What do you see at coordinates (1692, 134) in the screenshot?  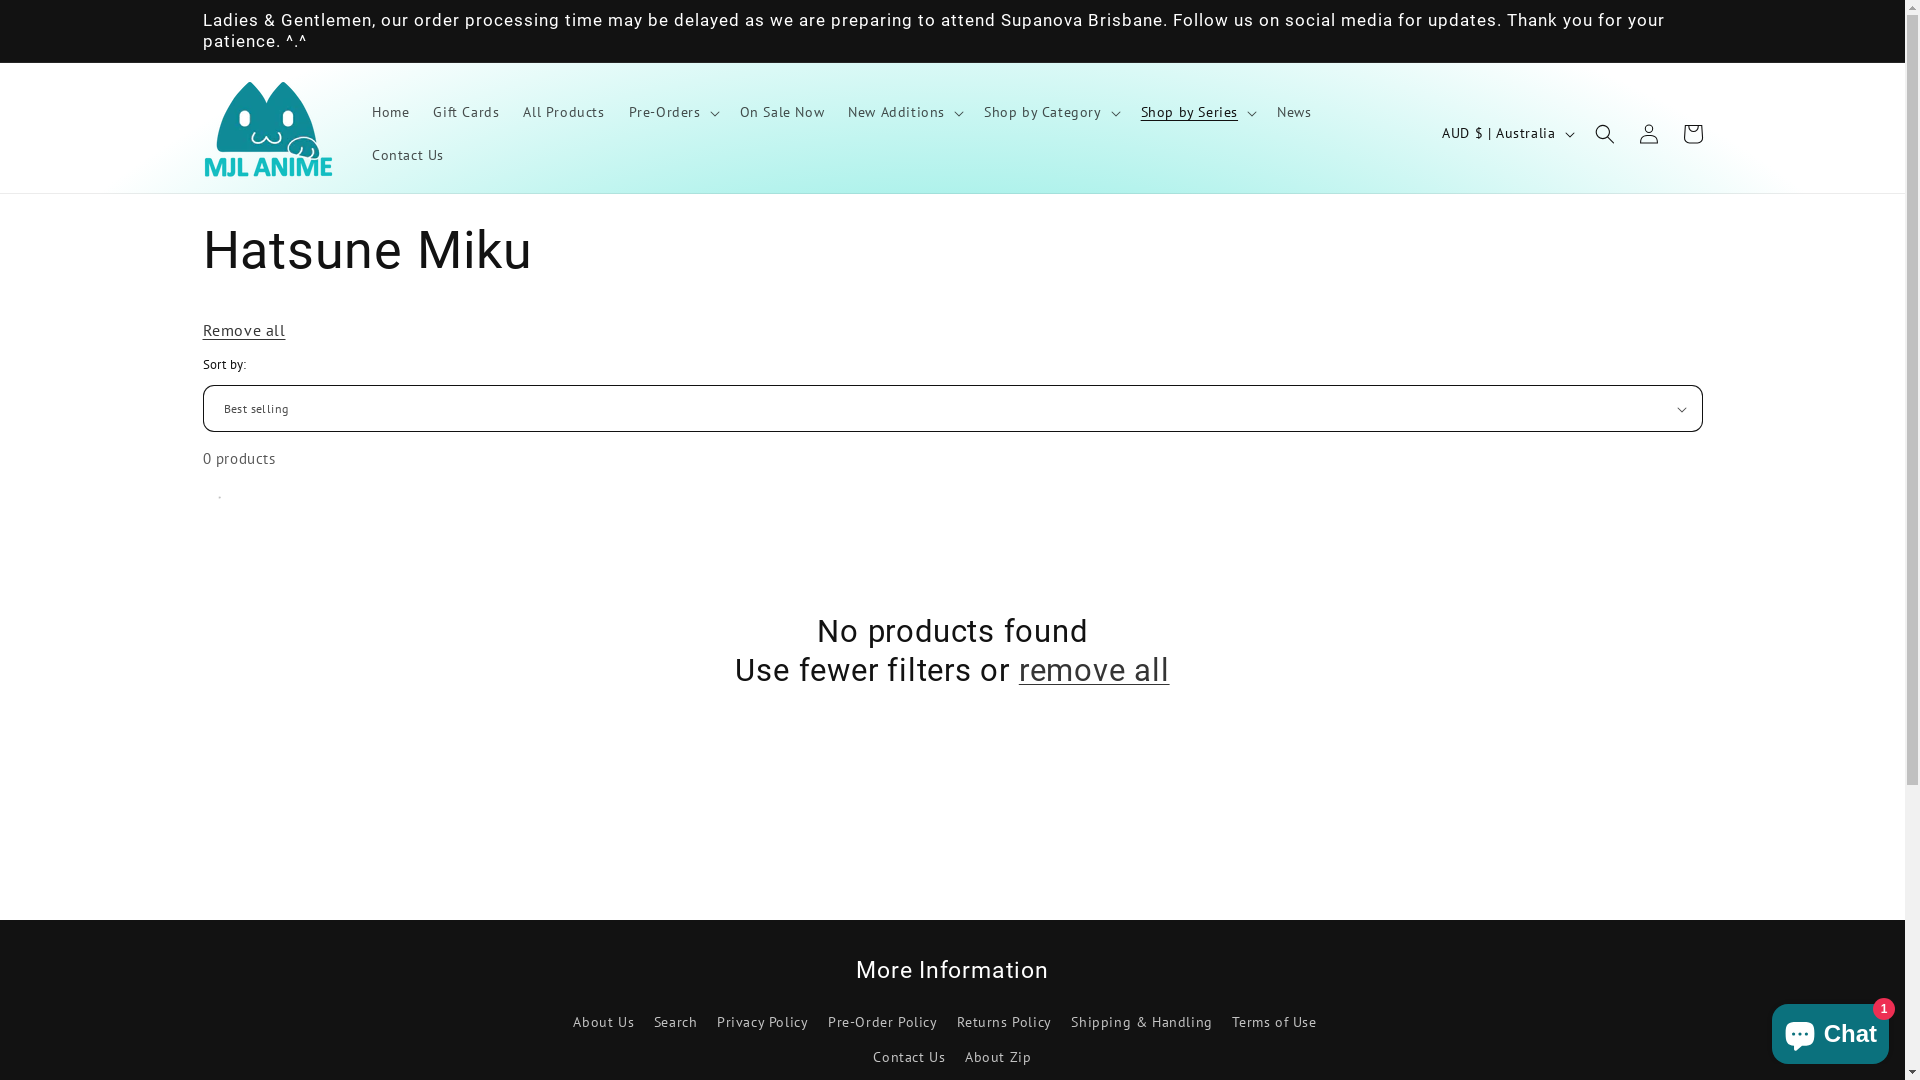 I see `Cart` at bounding box center [1692, 134].